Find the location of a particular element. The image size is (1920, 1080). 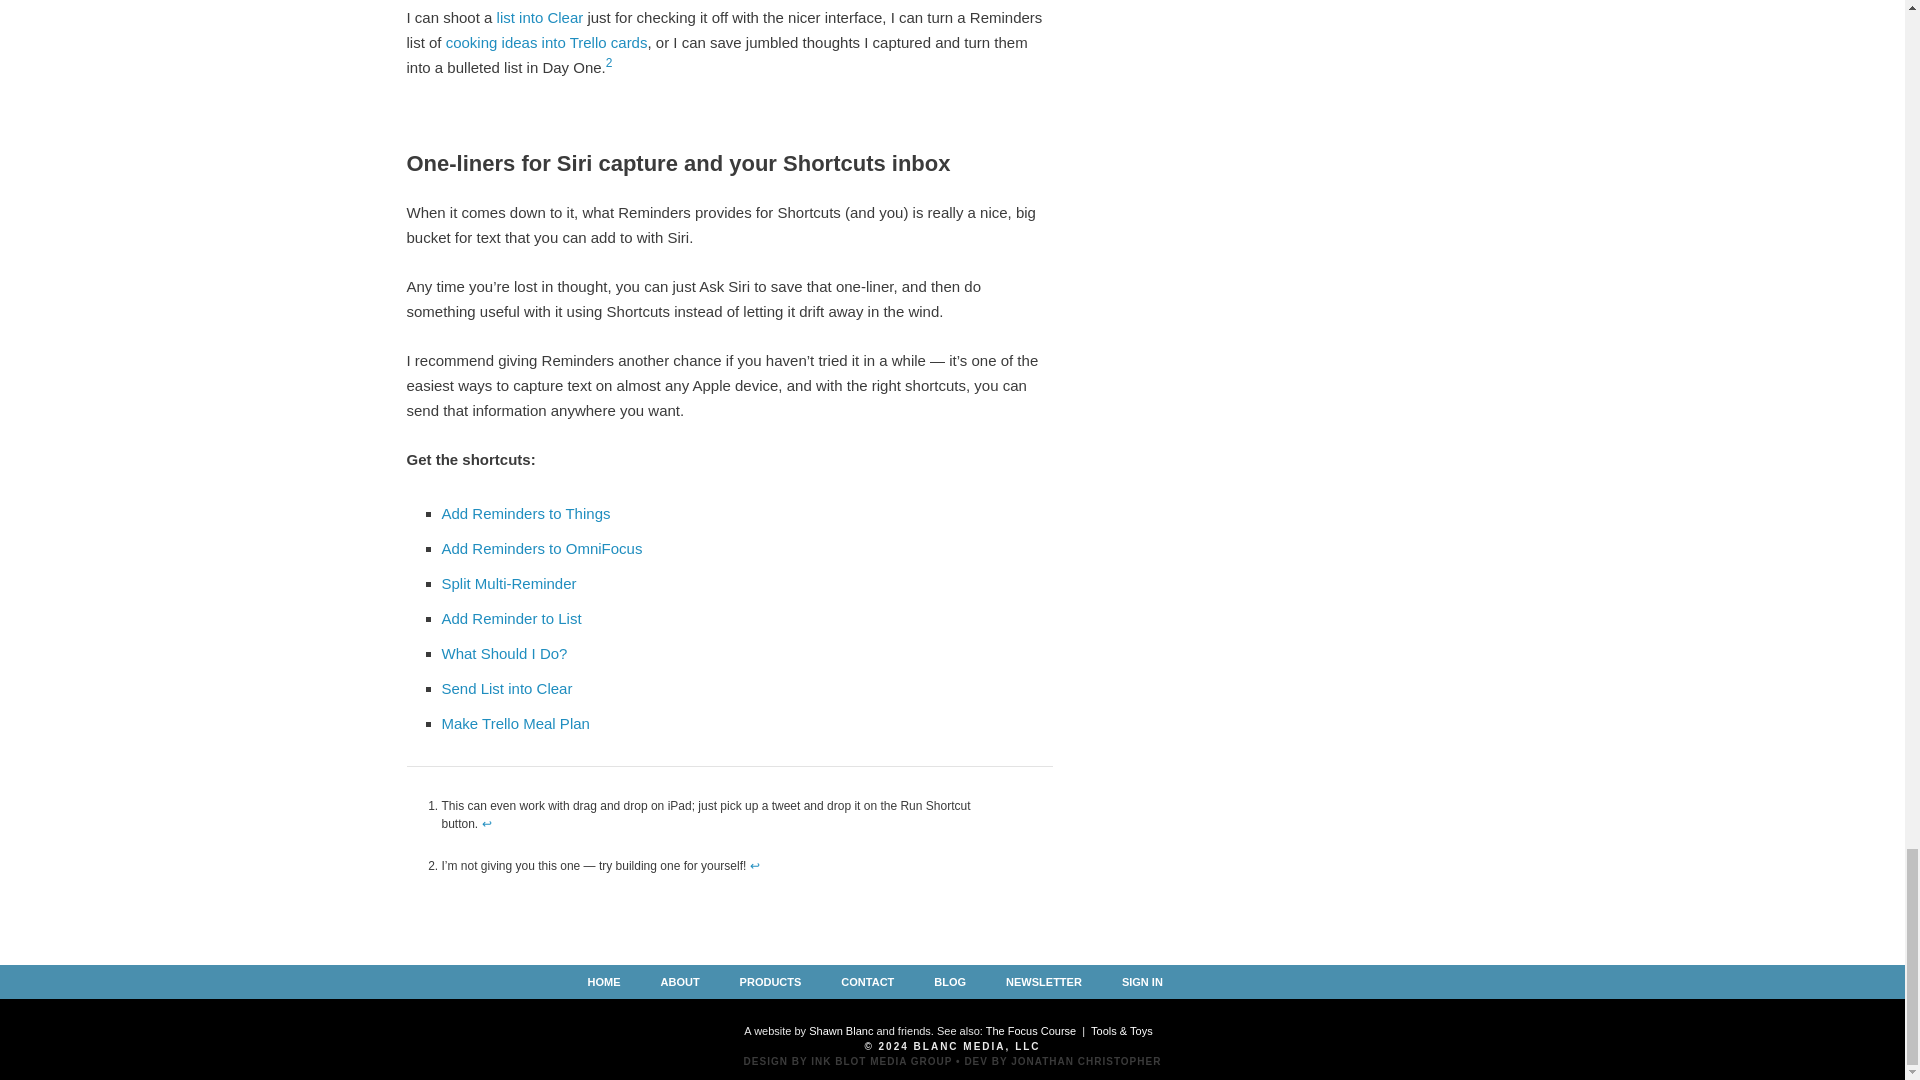

Send List into Clear is located at coordinates (506, 688).